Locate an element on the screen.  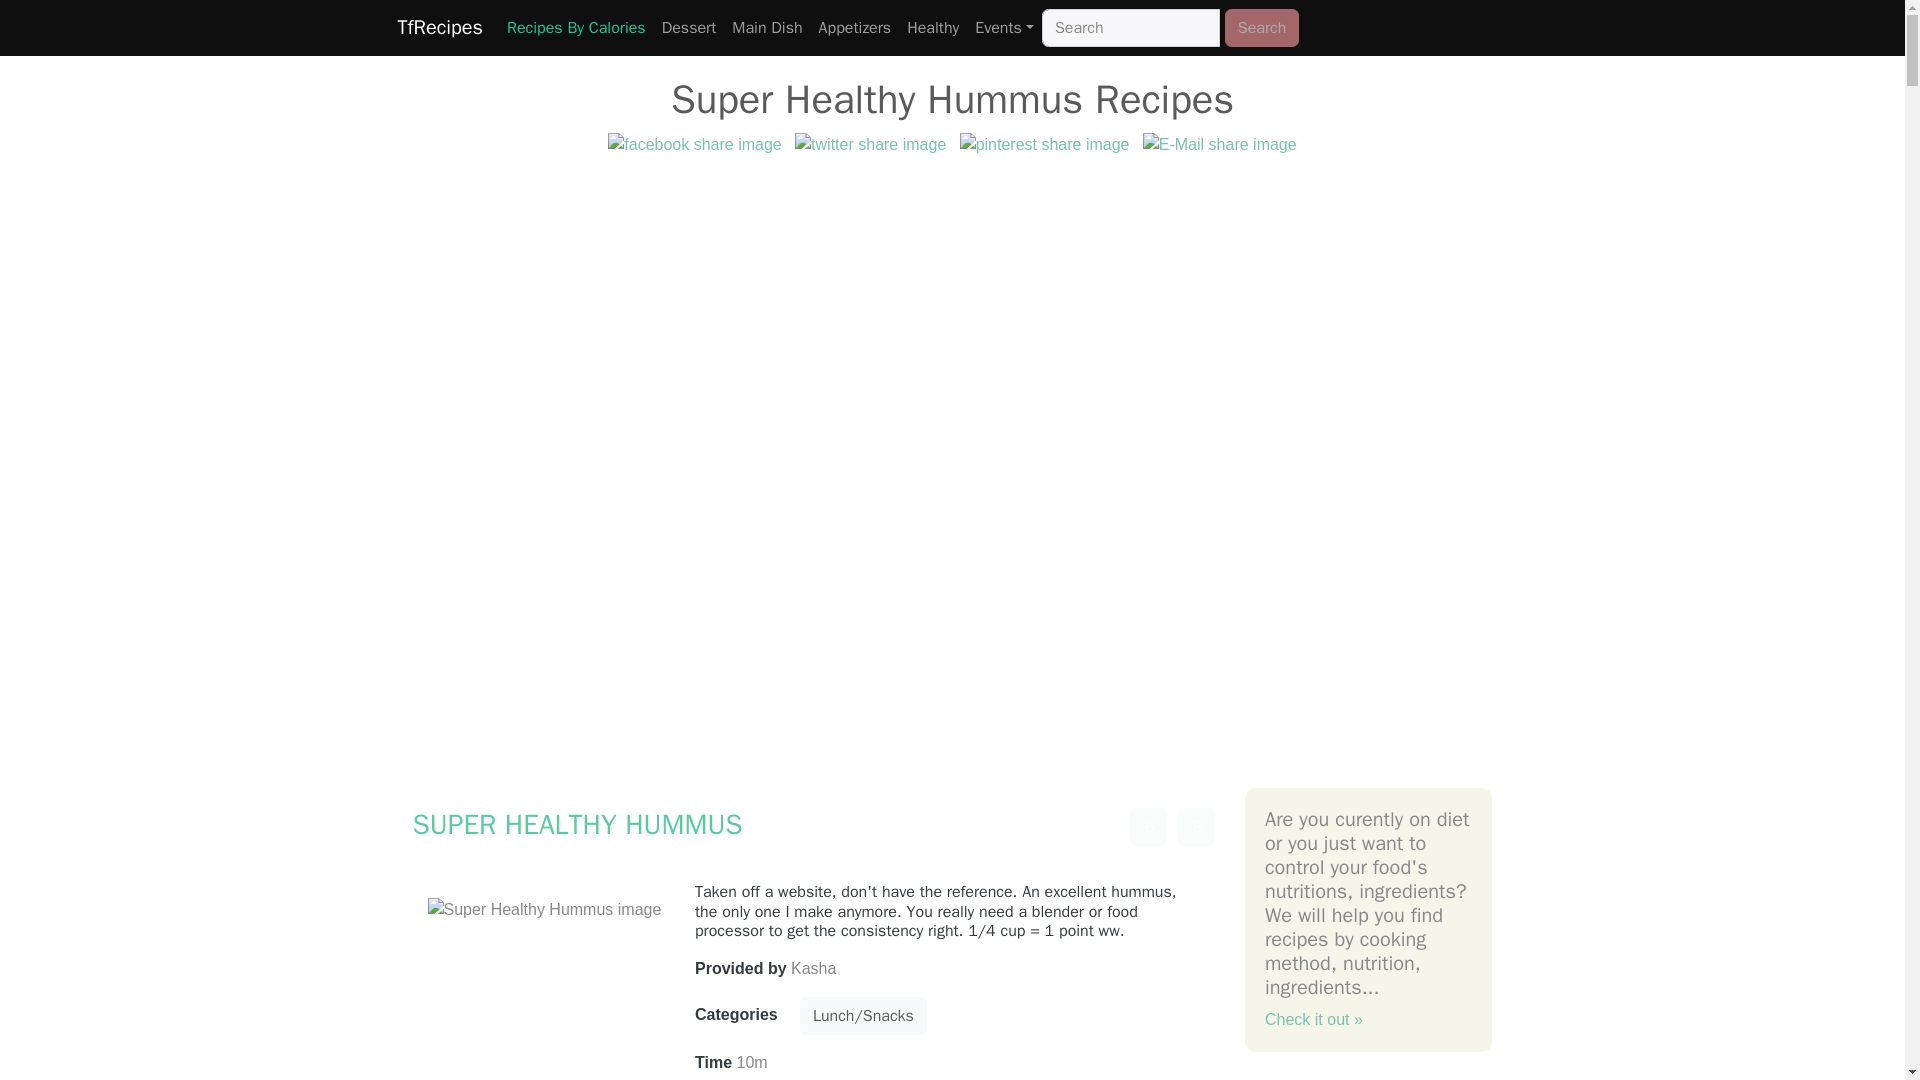
Recipes By Calories is located at coordinates (576, 27).